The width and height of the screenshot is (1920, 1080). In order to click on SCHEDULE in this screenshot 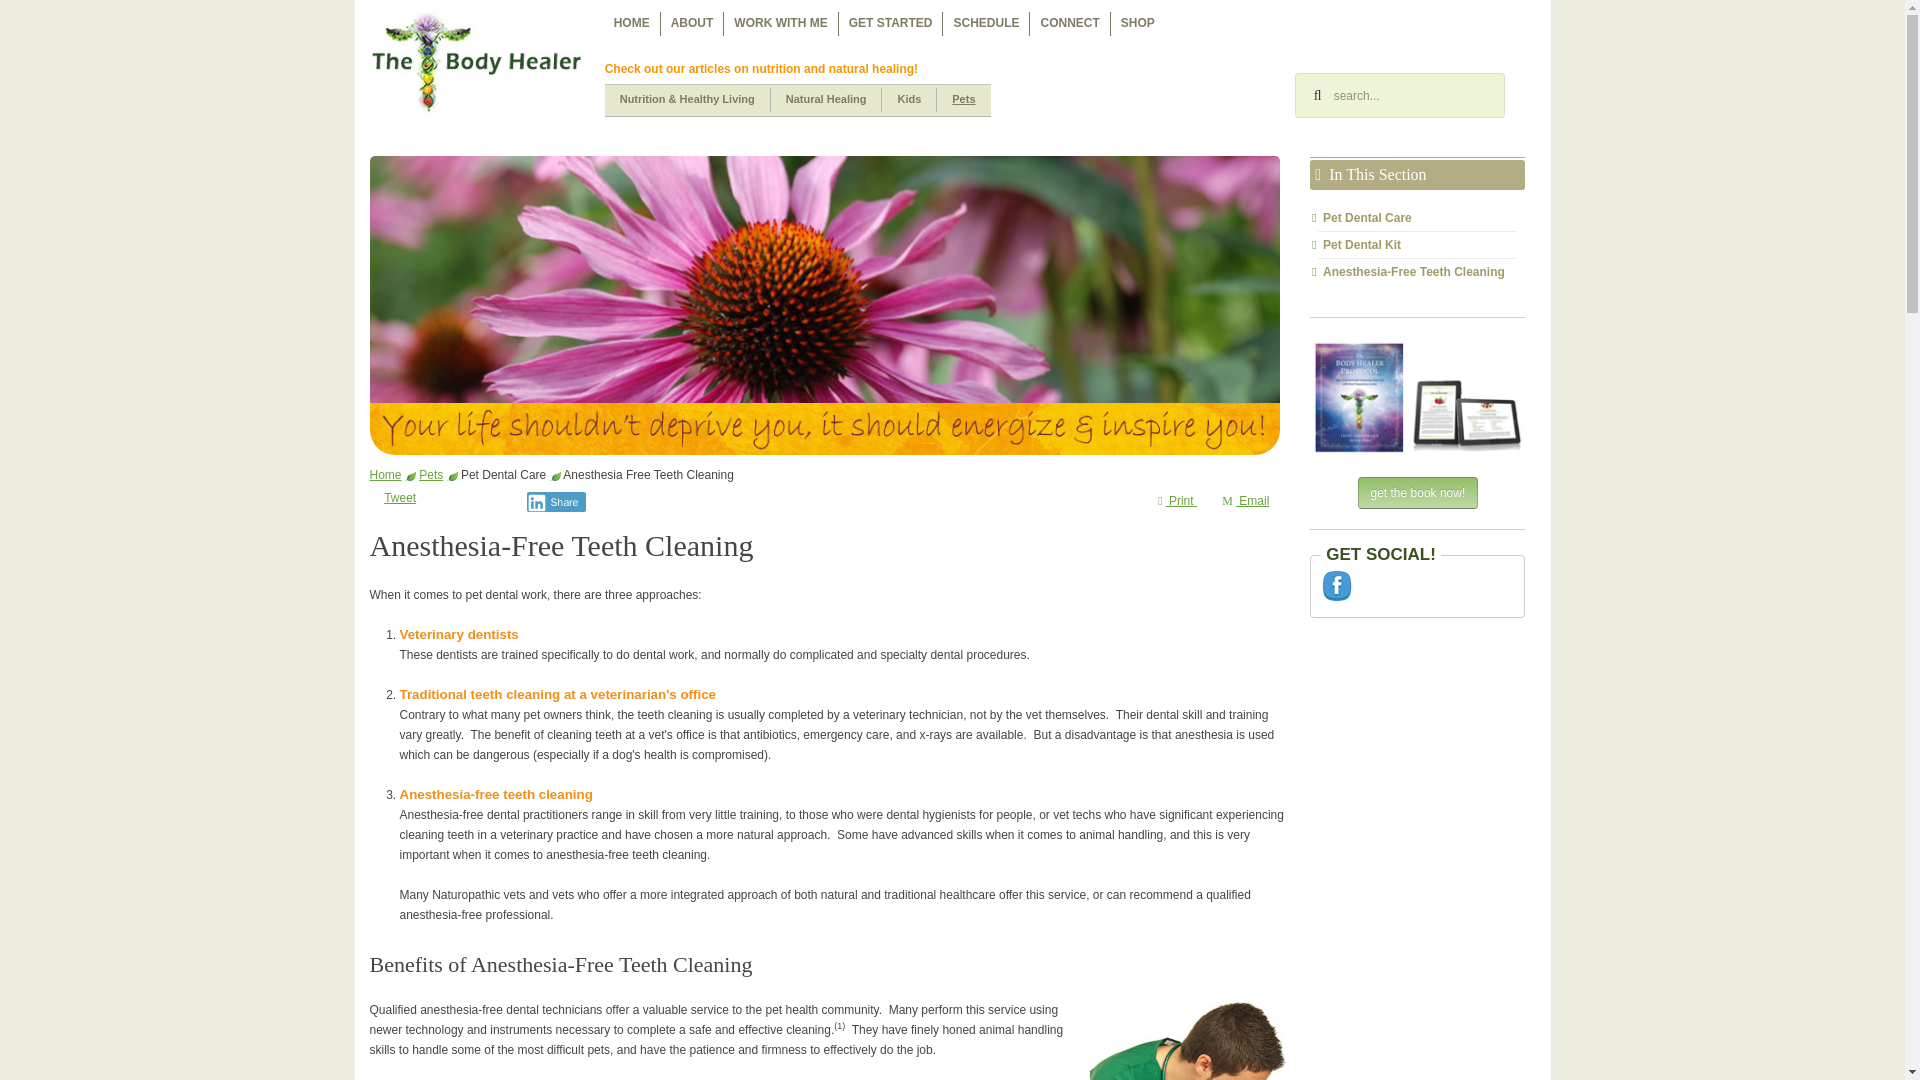, I will do `click(986, 22)`.